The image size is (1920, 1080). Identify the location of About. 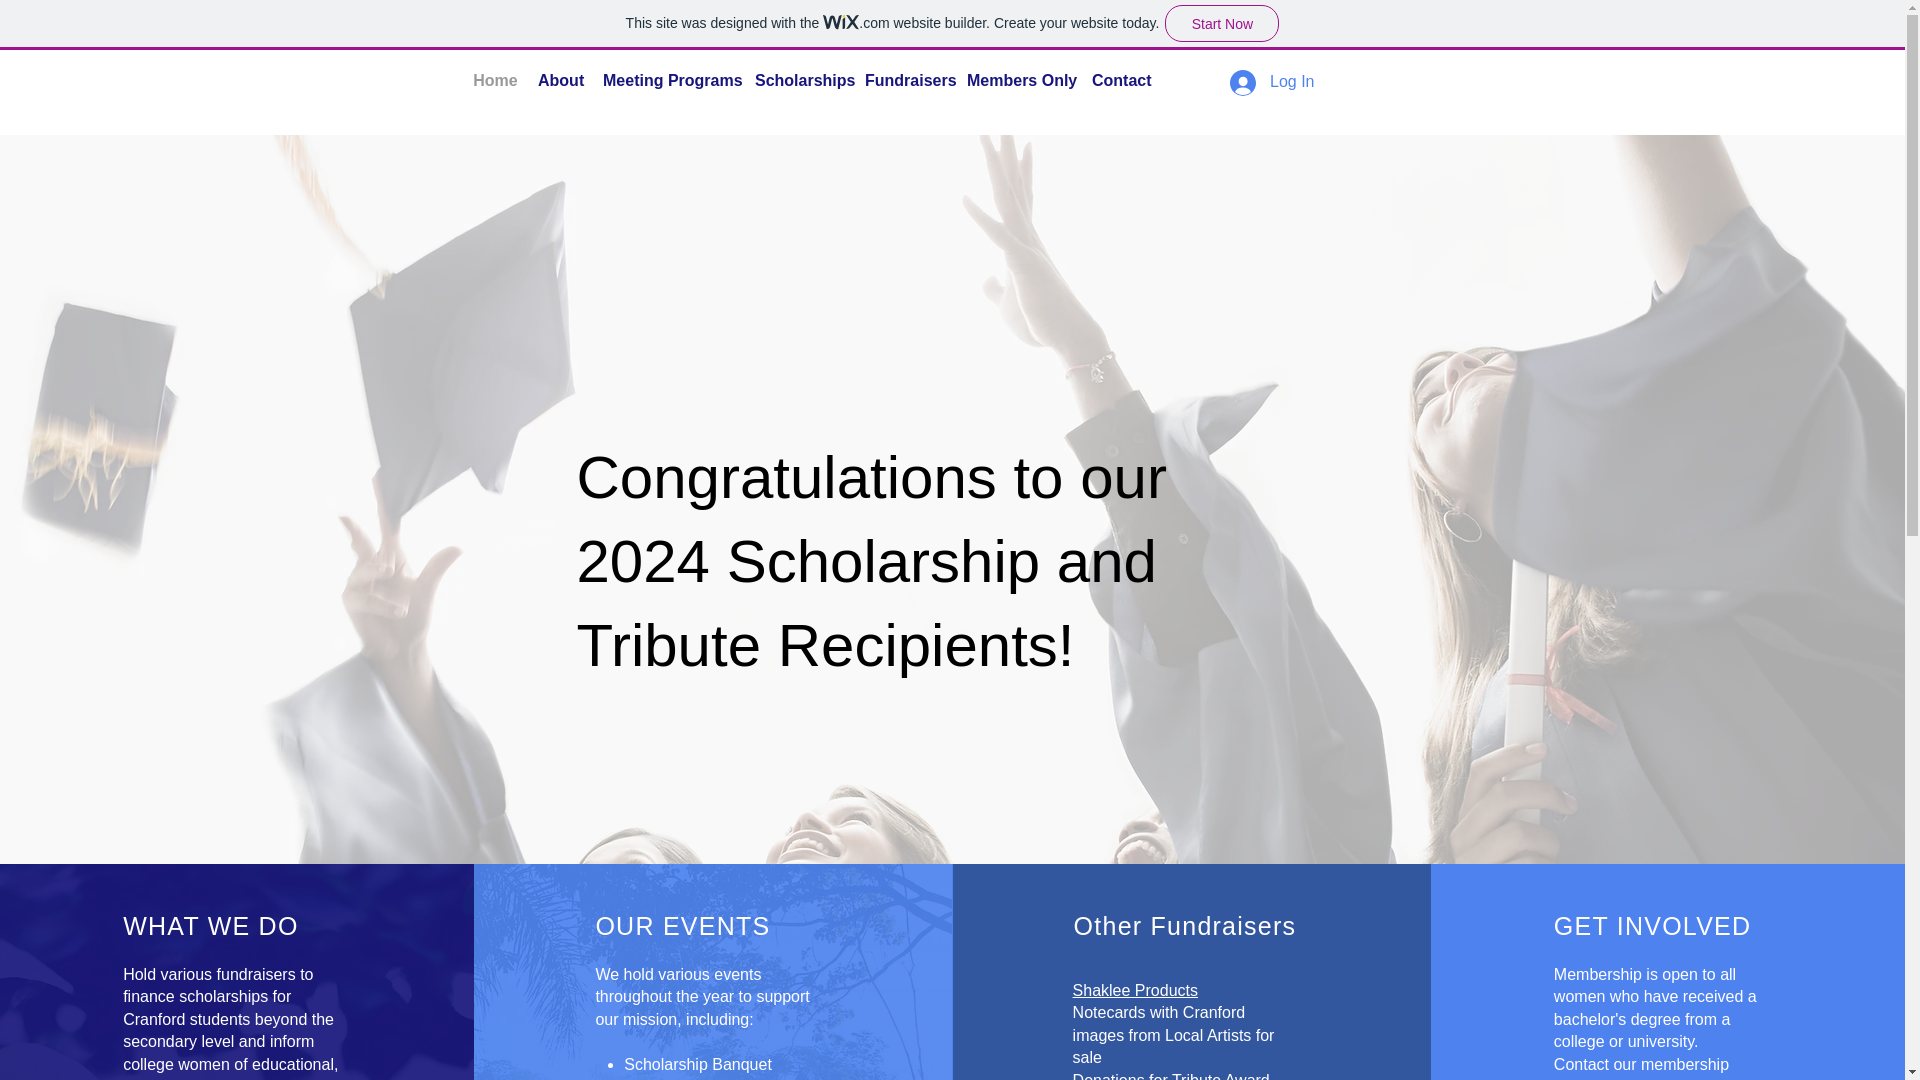
(560, 73).